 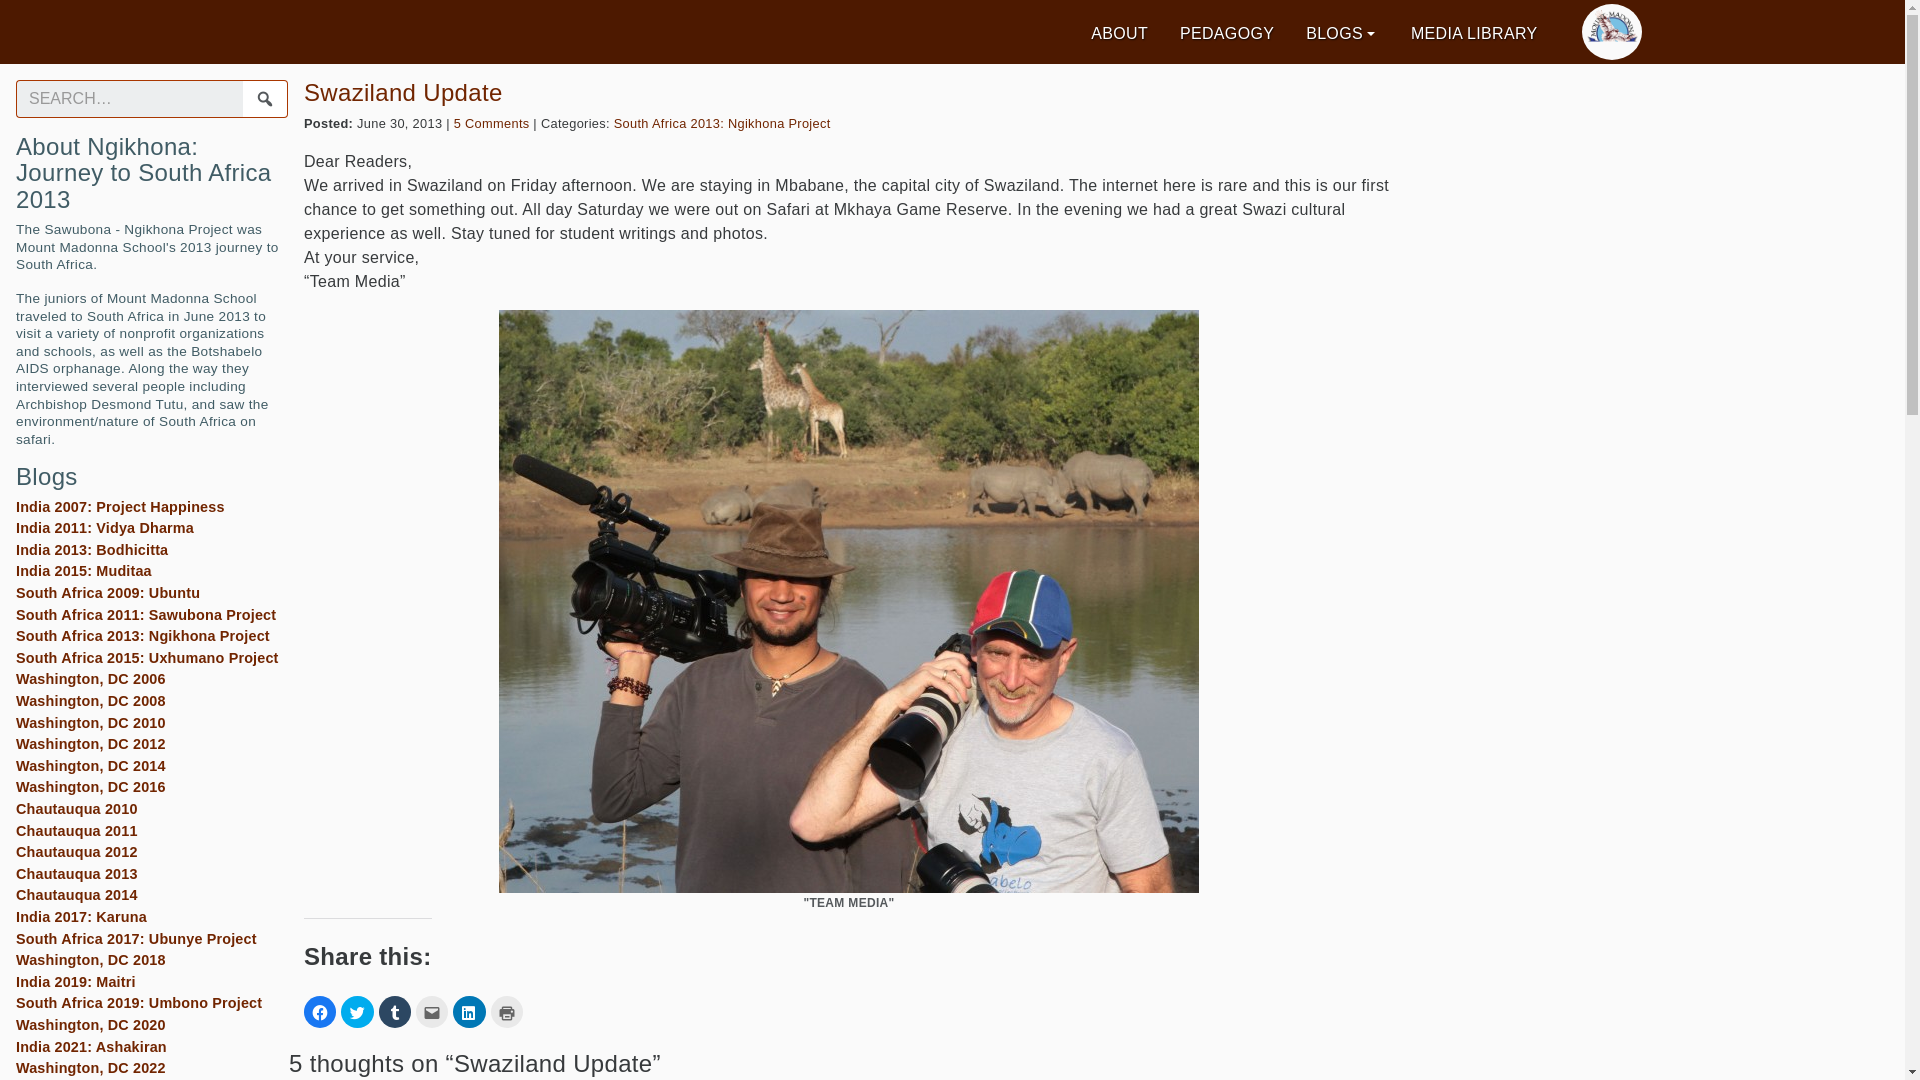 I want to click on View all posts filed under India 2013: Bodhicitta, so click(x=92, y=550).